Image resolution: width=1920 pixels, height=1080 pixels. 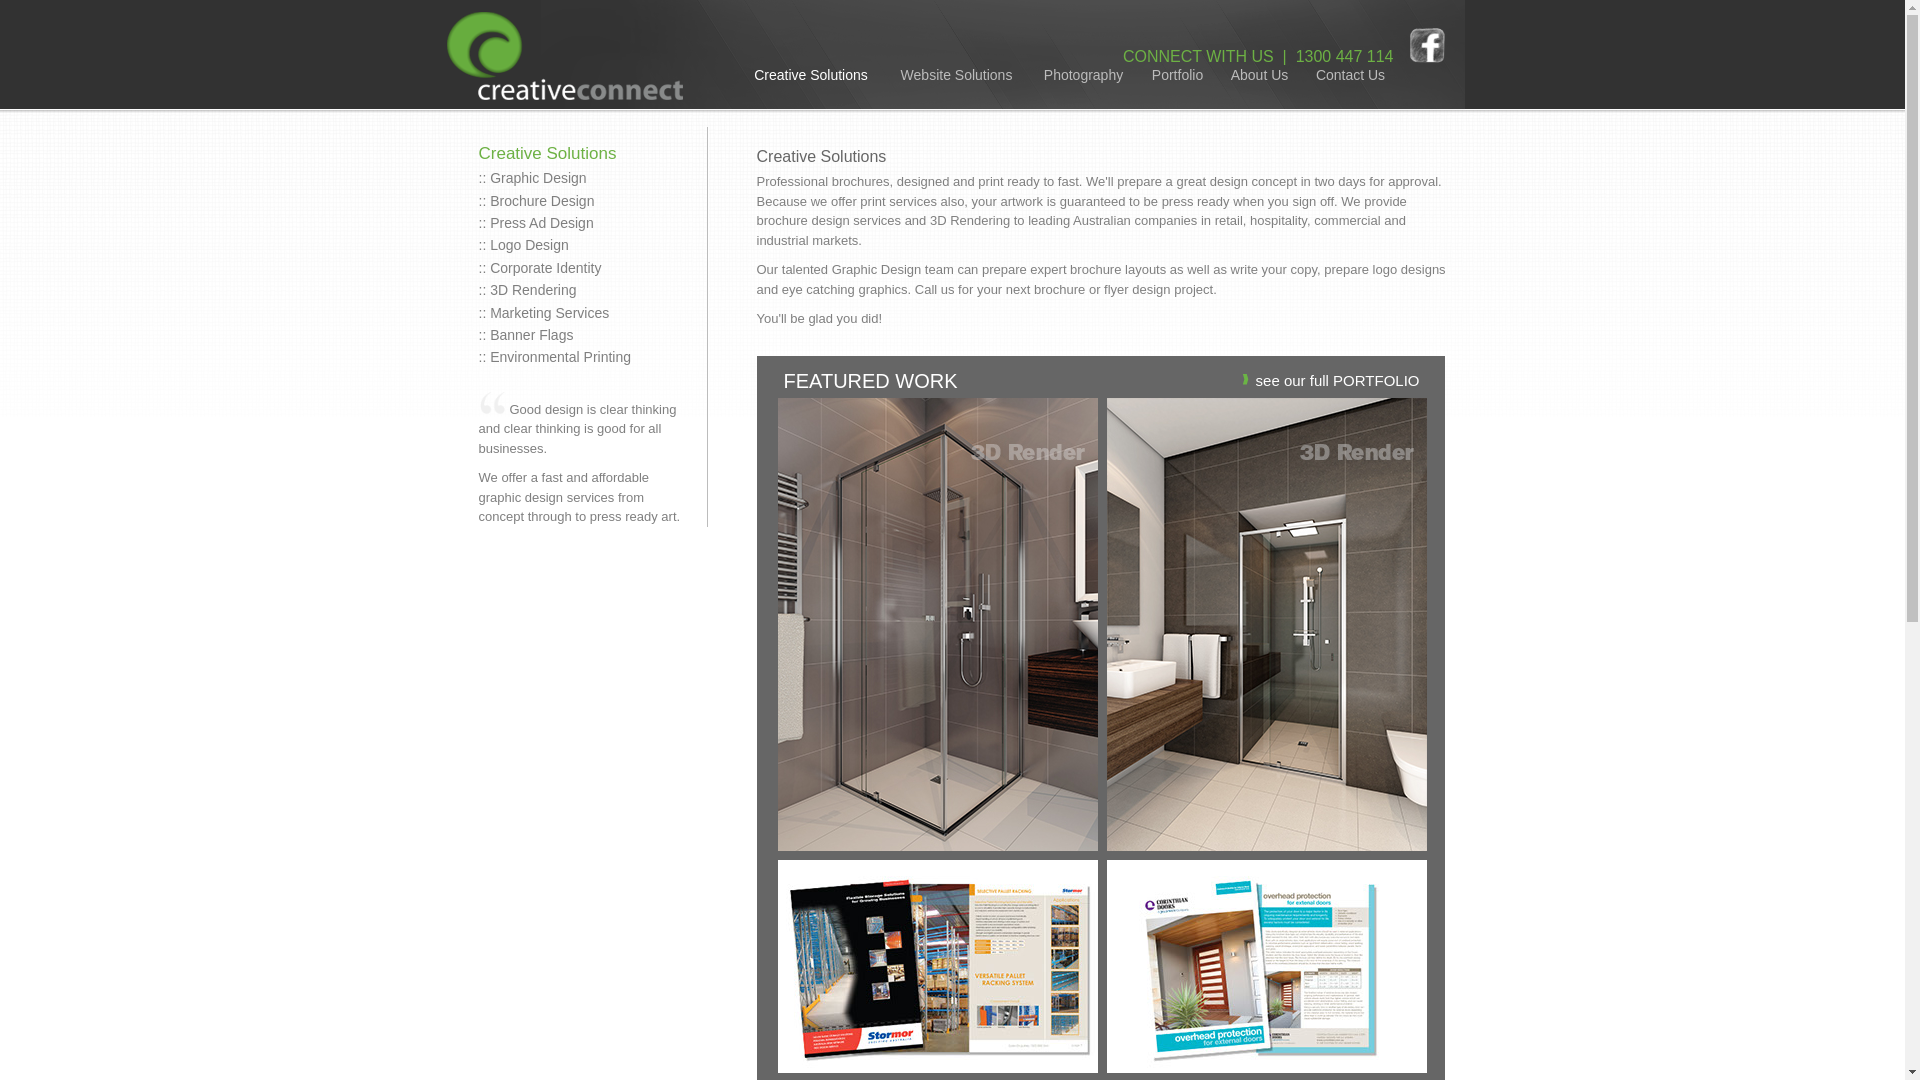 I want to click on Website Solutions, so click(x=958, y=76).